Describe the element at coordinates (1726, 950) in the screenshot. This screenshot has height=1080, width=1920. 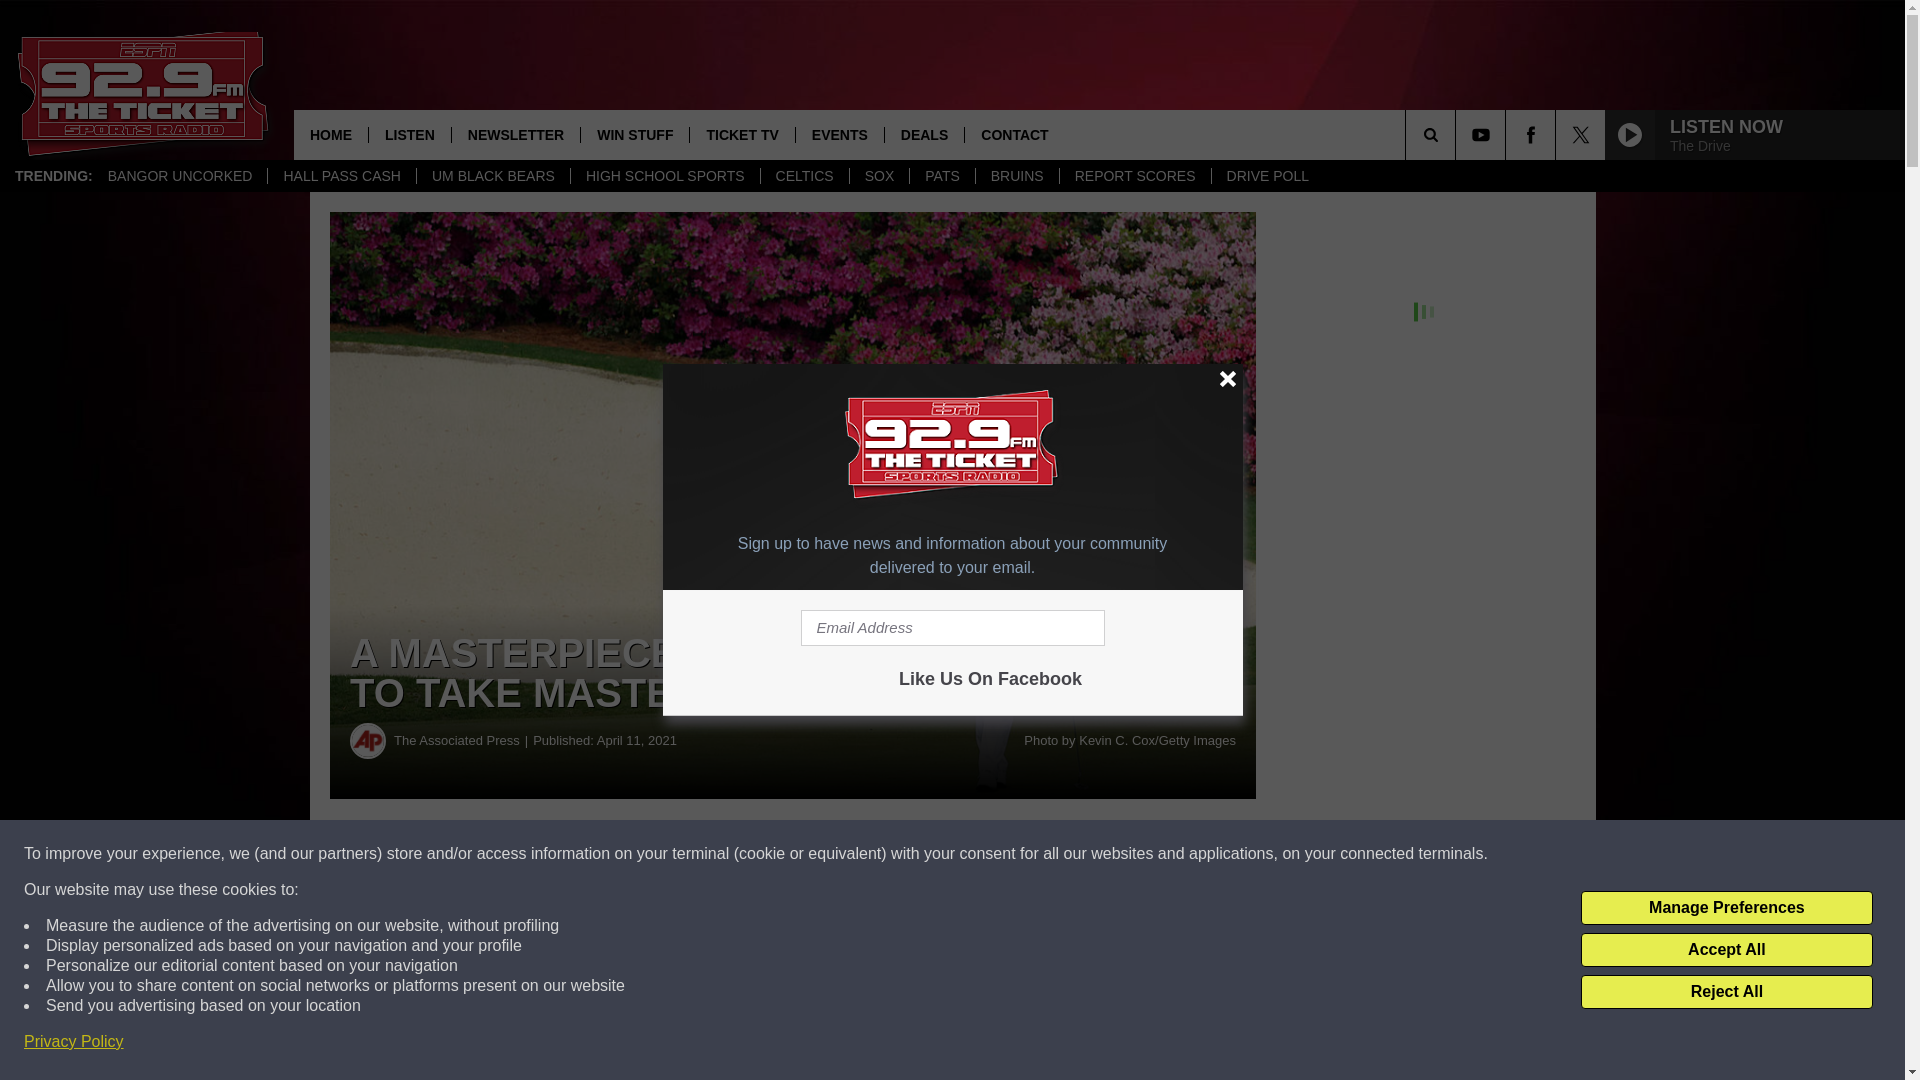
I see `Accept All` at that location.